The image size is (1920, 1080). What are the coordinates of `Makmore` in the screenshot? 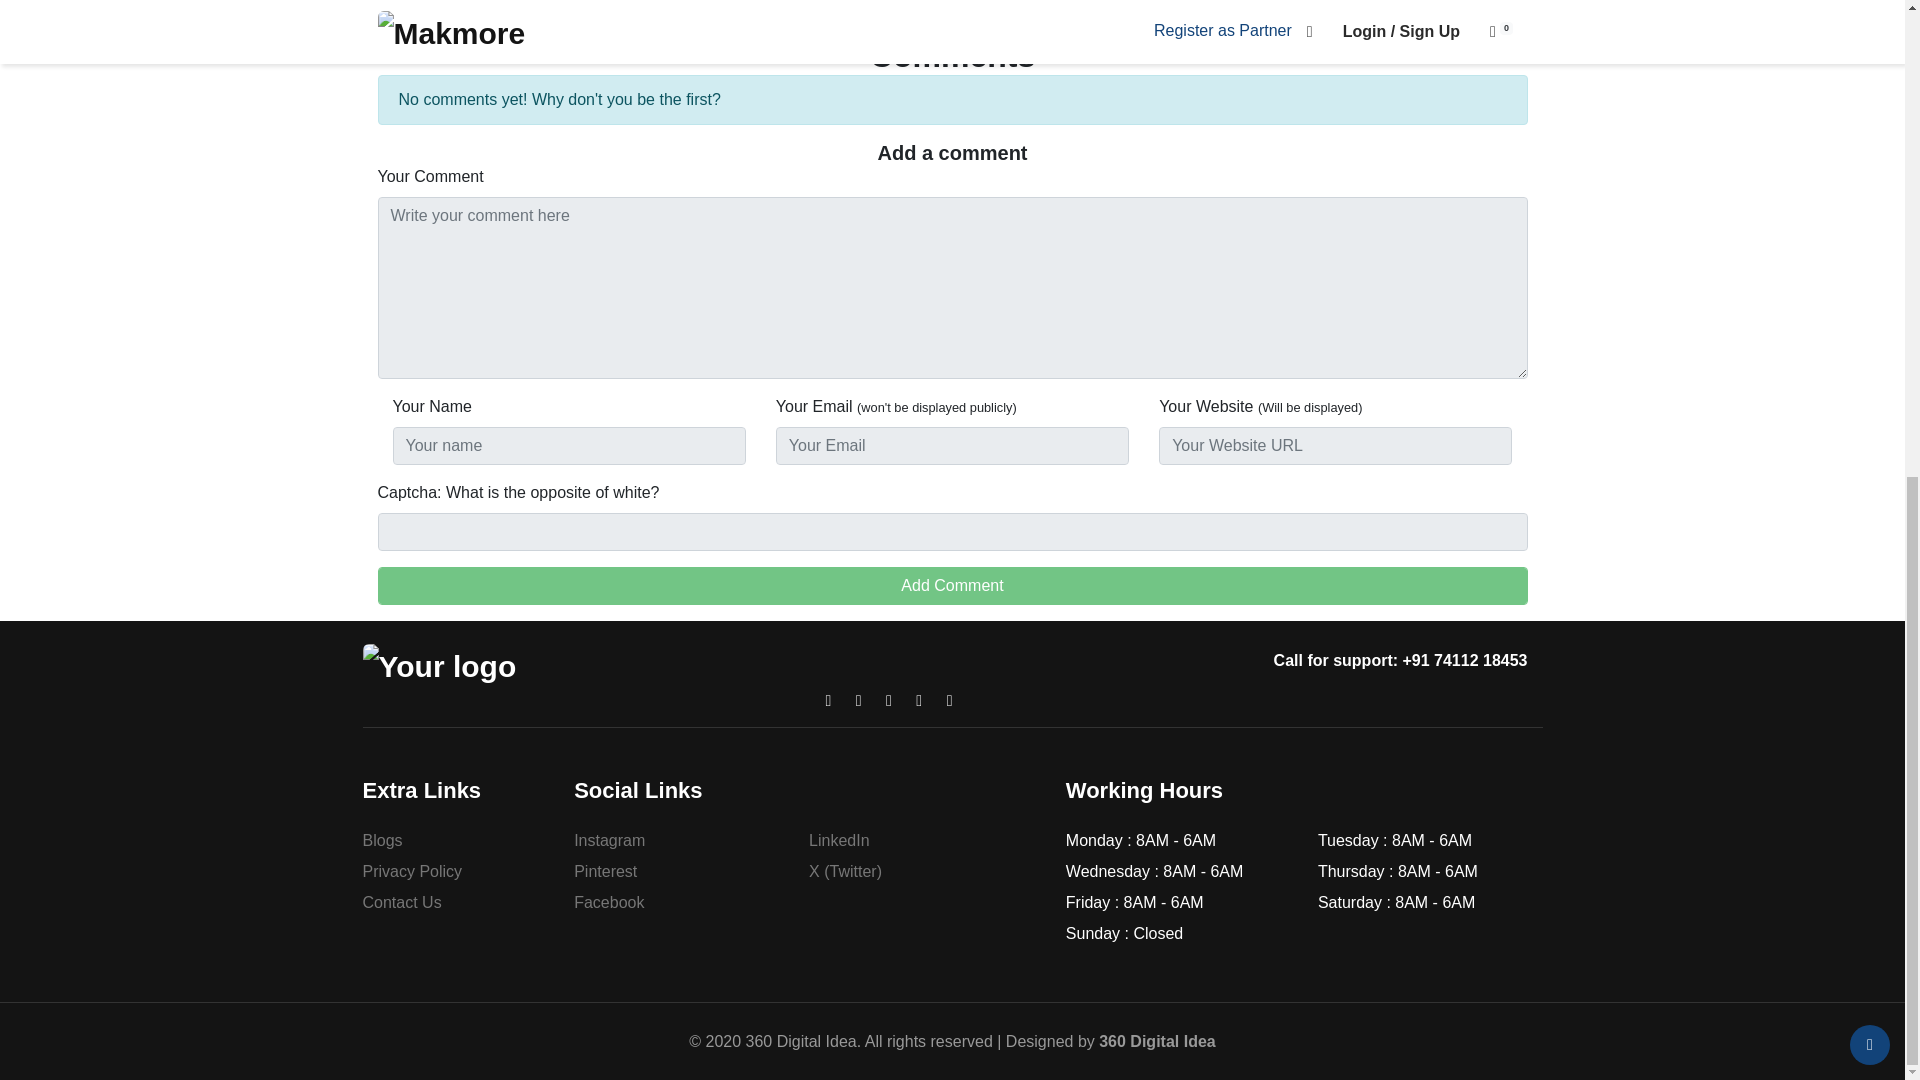 It's located at (439, 666).